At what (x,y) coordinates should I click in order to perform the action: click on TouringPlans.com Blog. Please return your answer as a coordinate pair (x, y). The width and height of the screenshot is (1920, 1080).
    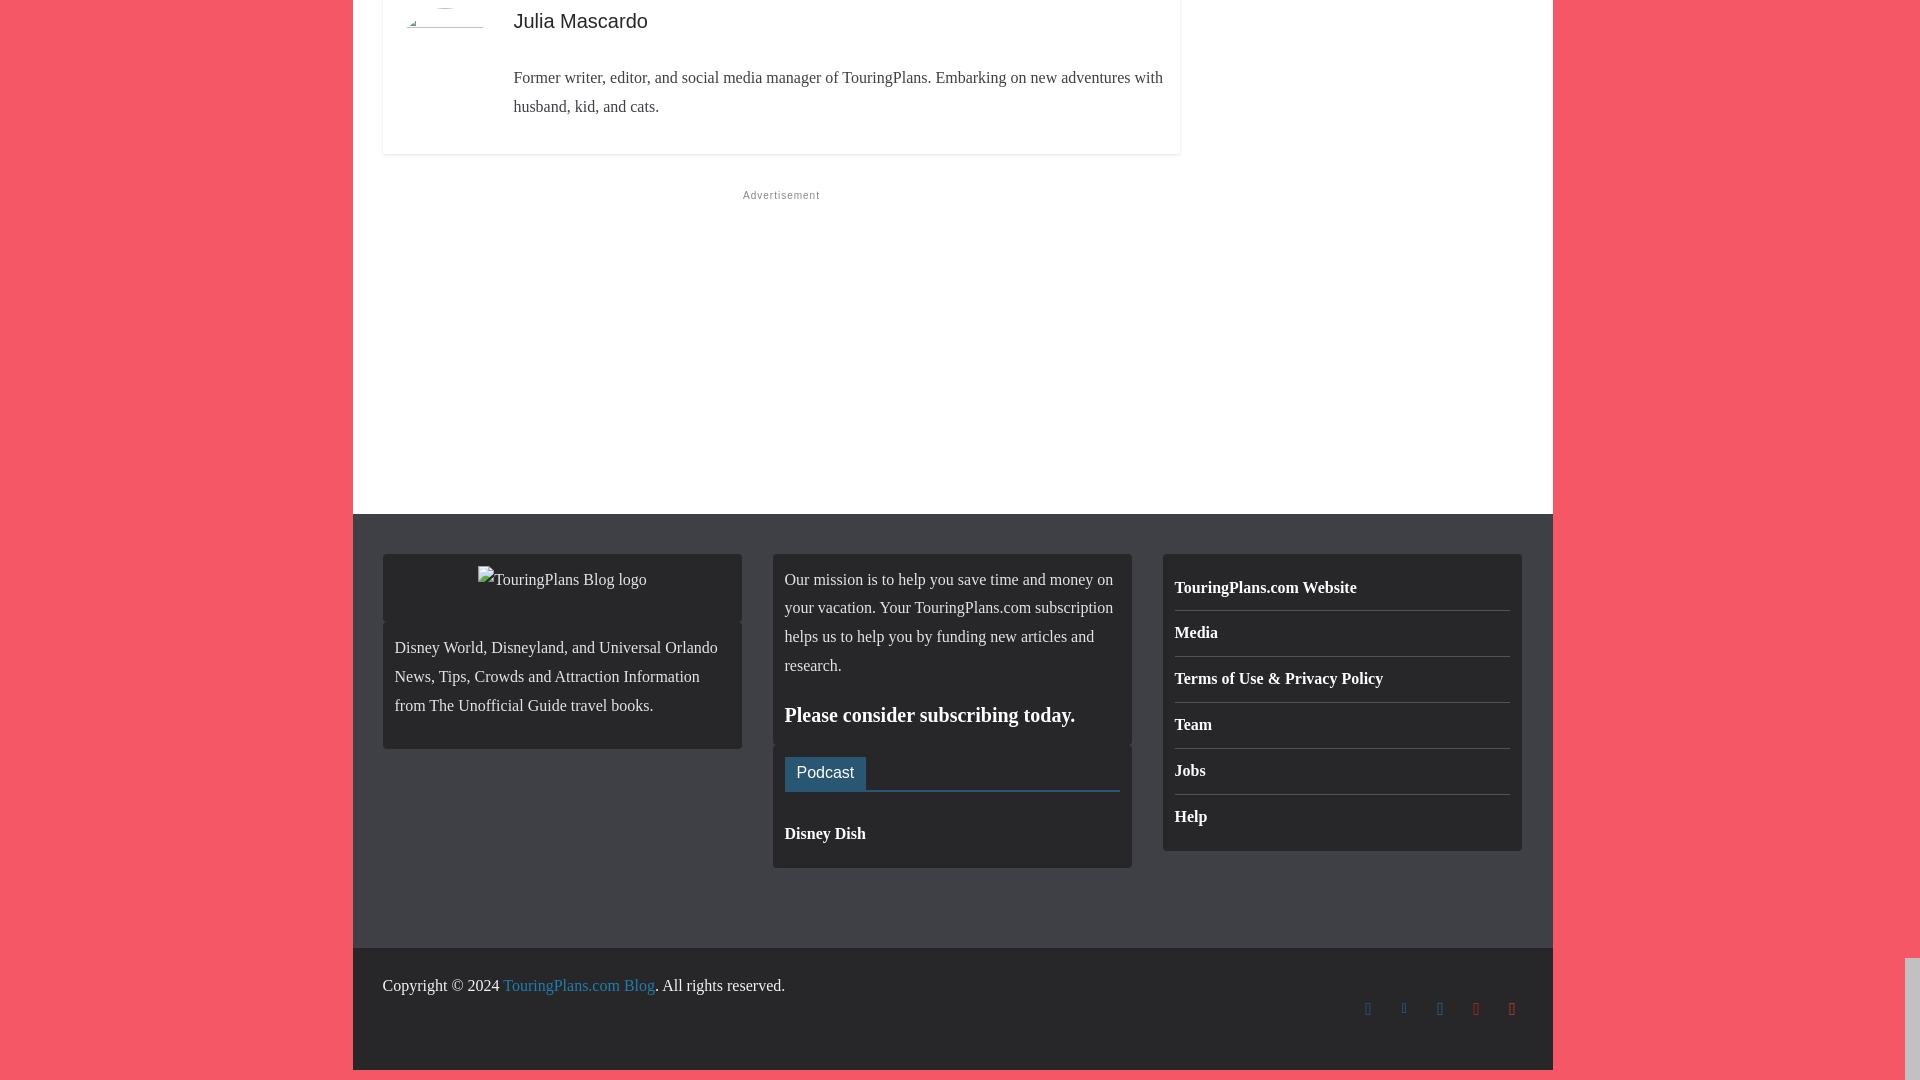
    Looking at the image, I should click on (578, 985).